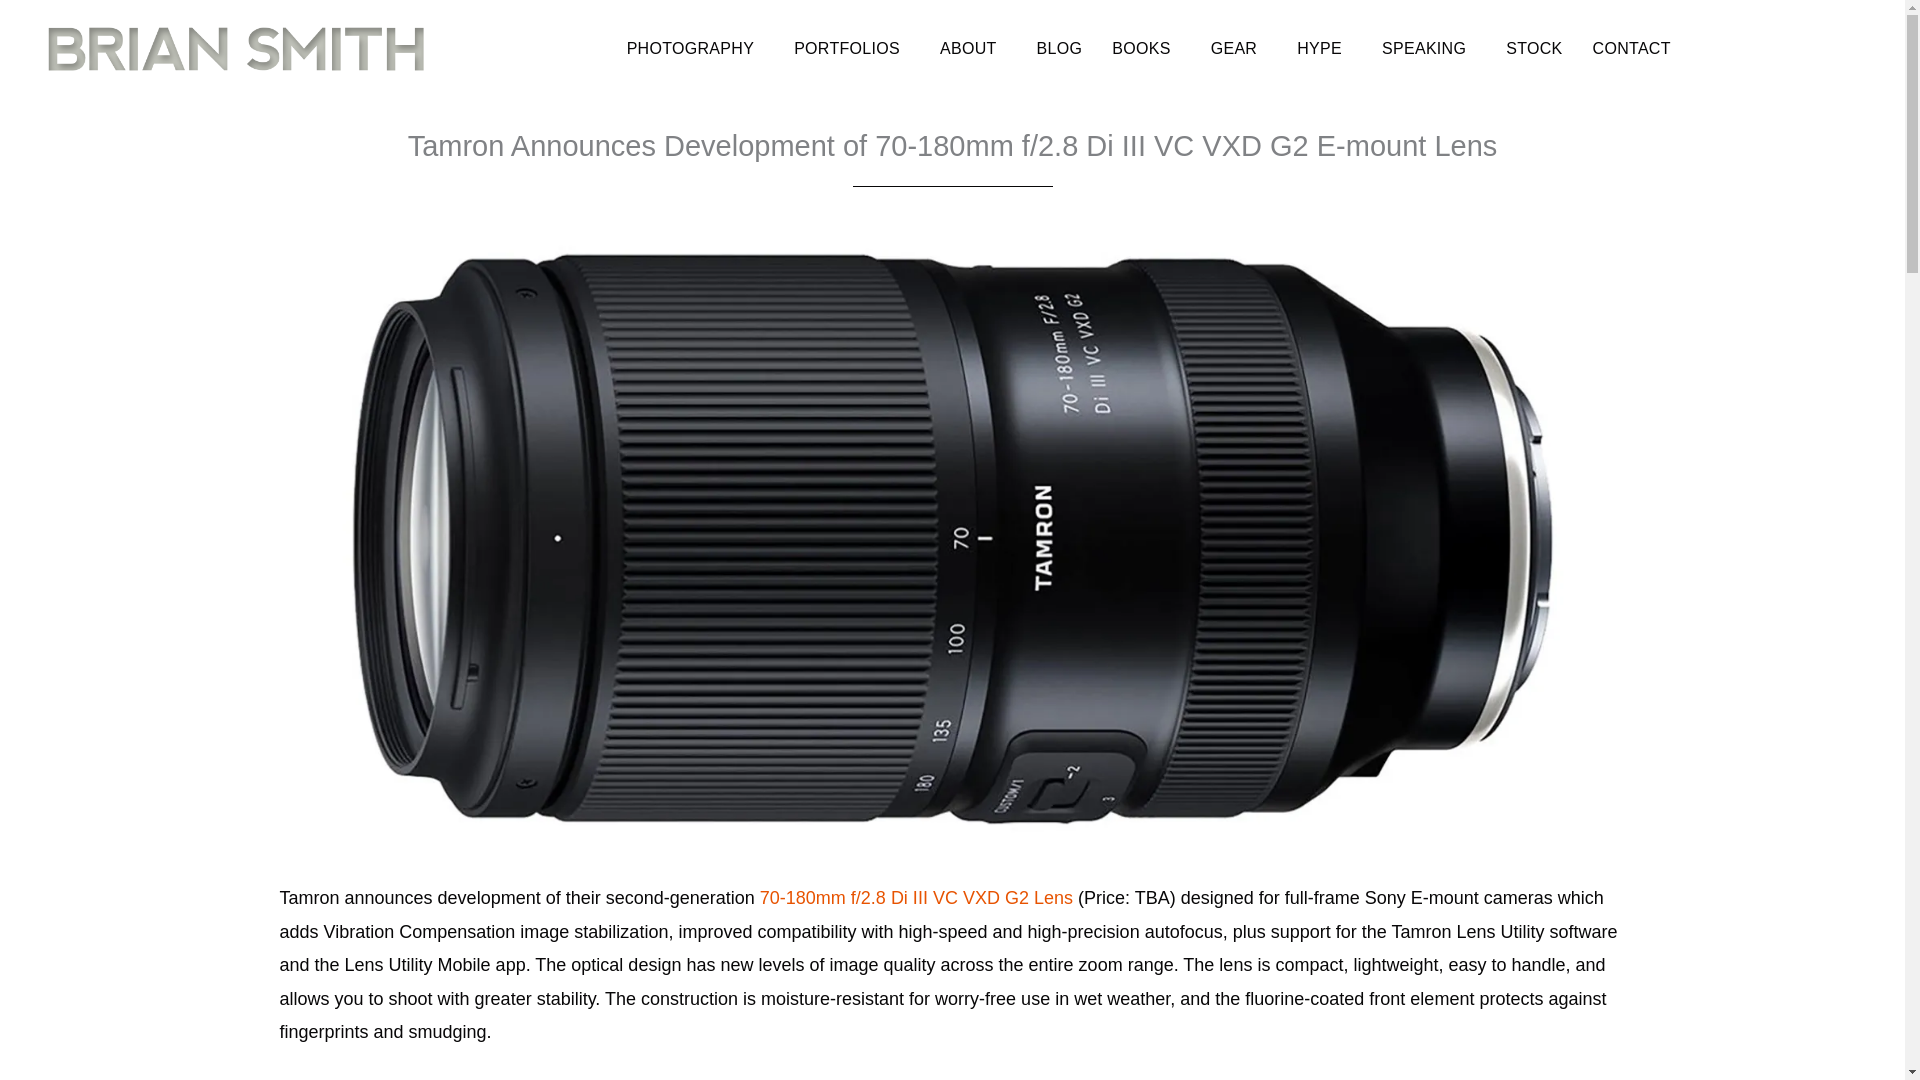 This screenshot has width=1920, height=1080. I want to click on GEAR, so click(1240, 48).